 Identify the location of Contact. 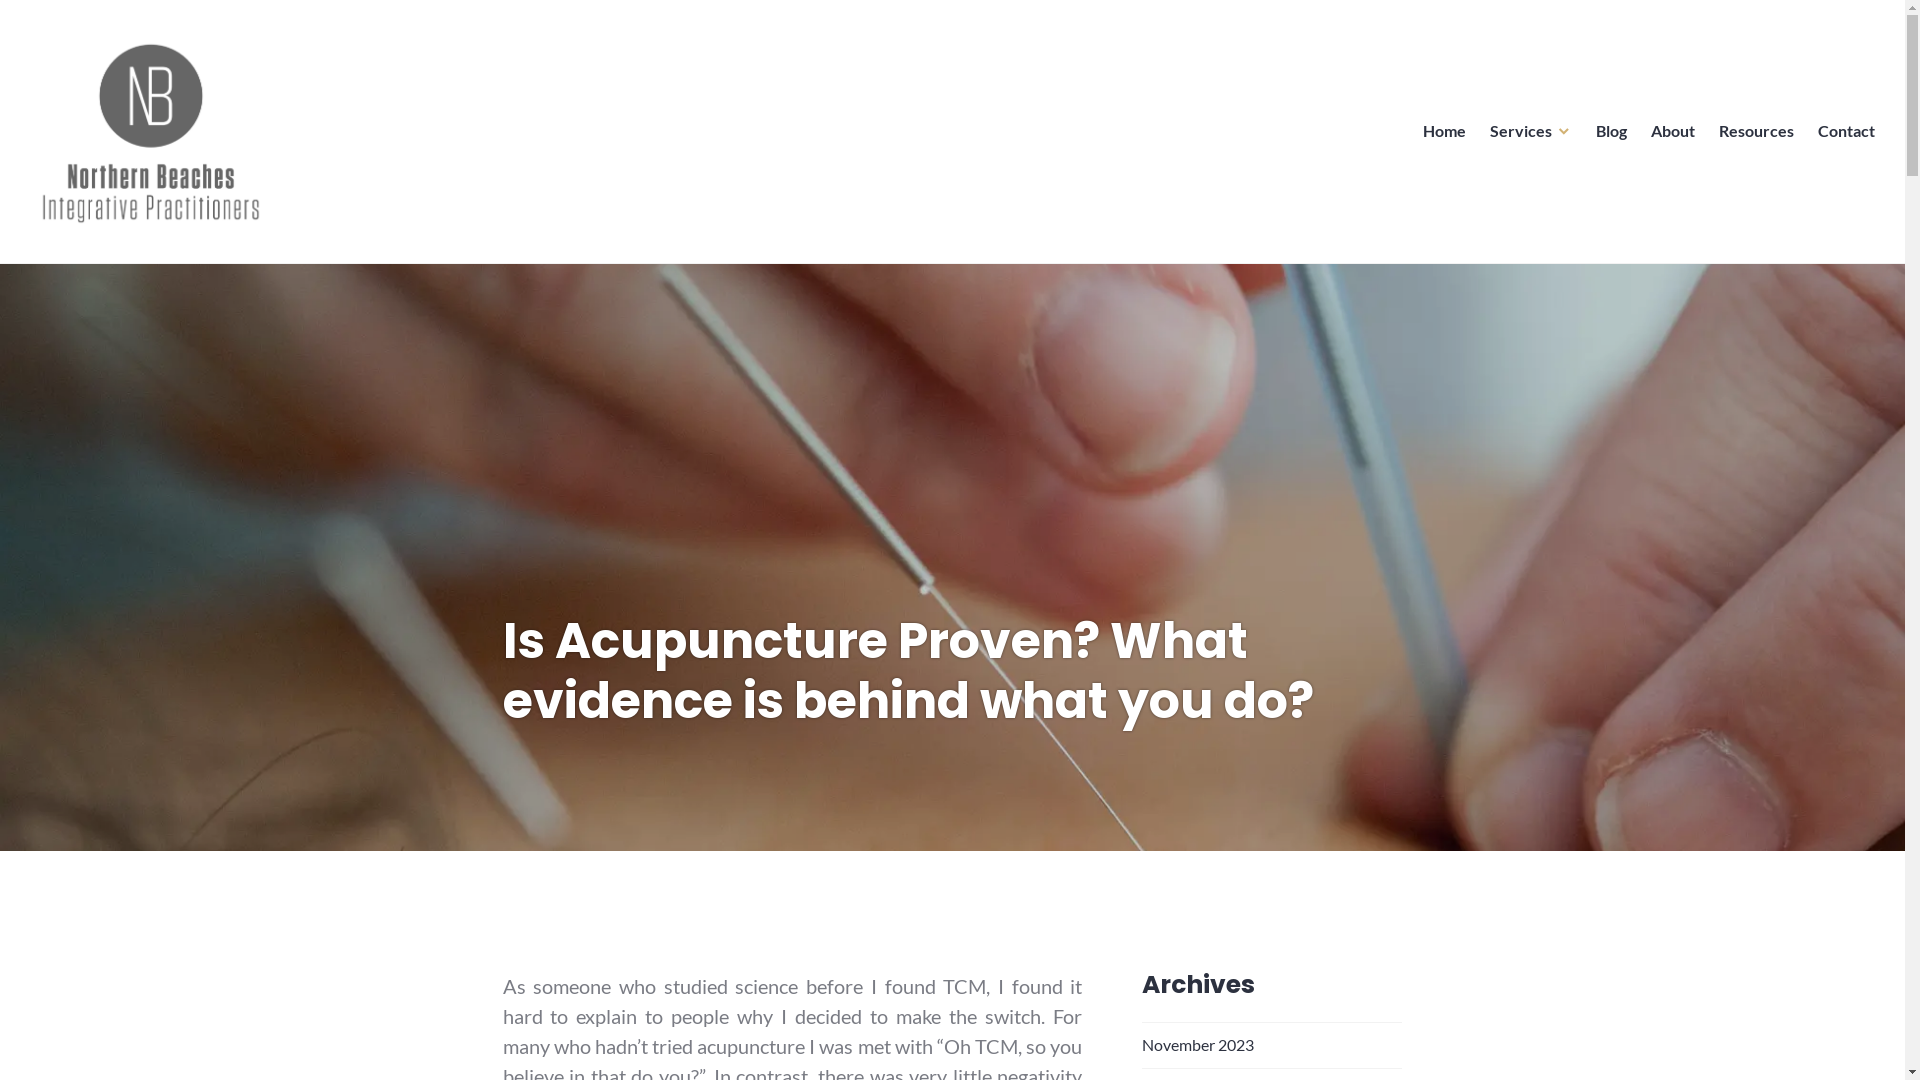
(1846, 132).